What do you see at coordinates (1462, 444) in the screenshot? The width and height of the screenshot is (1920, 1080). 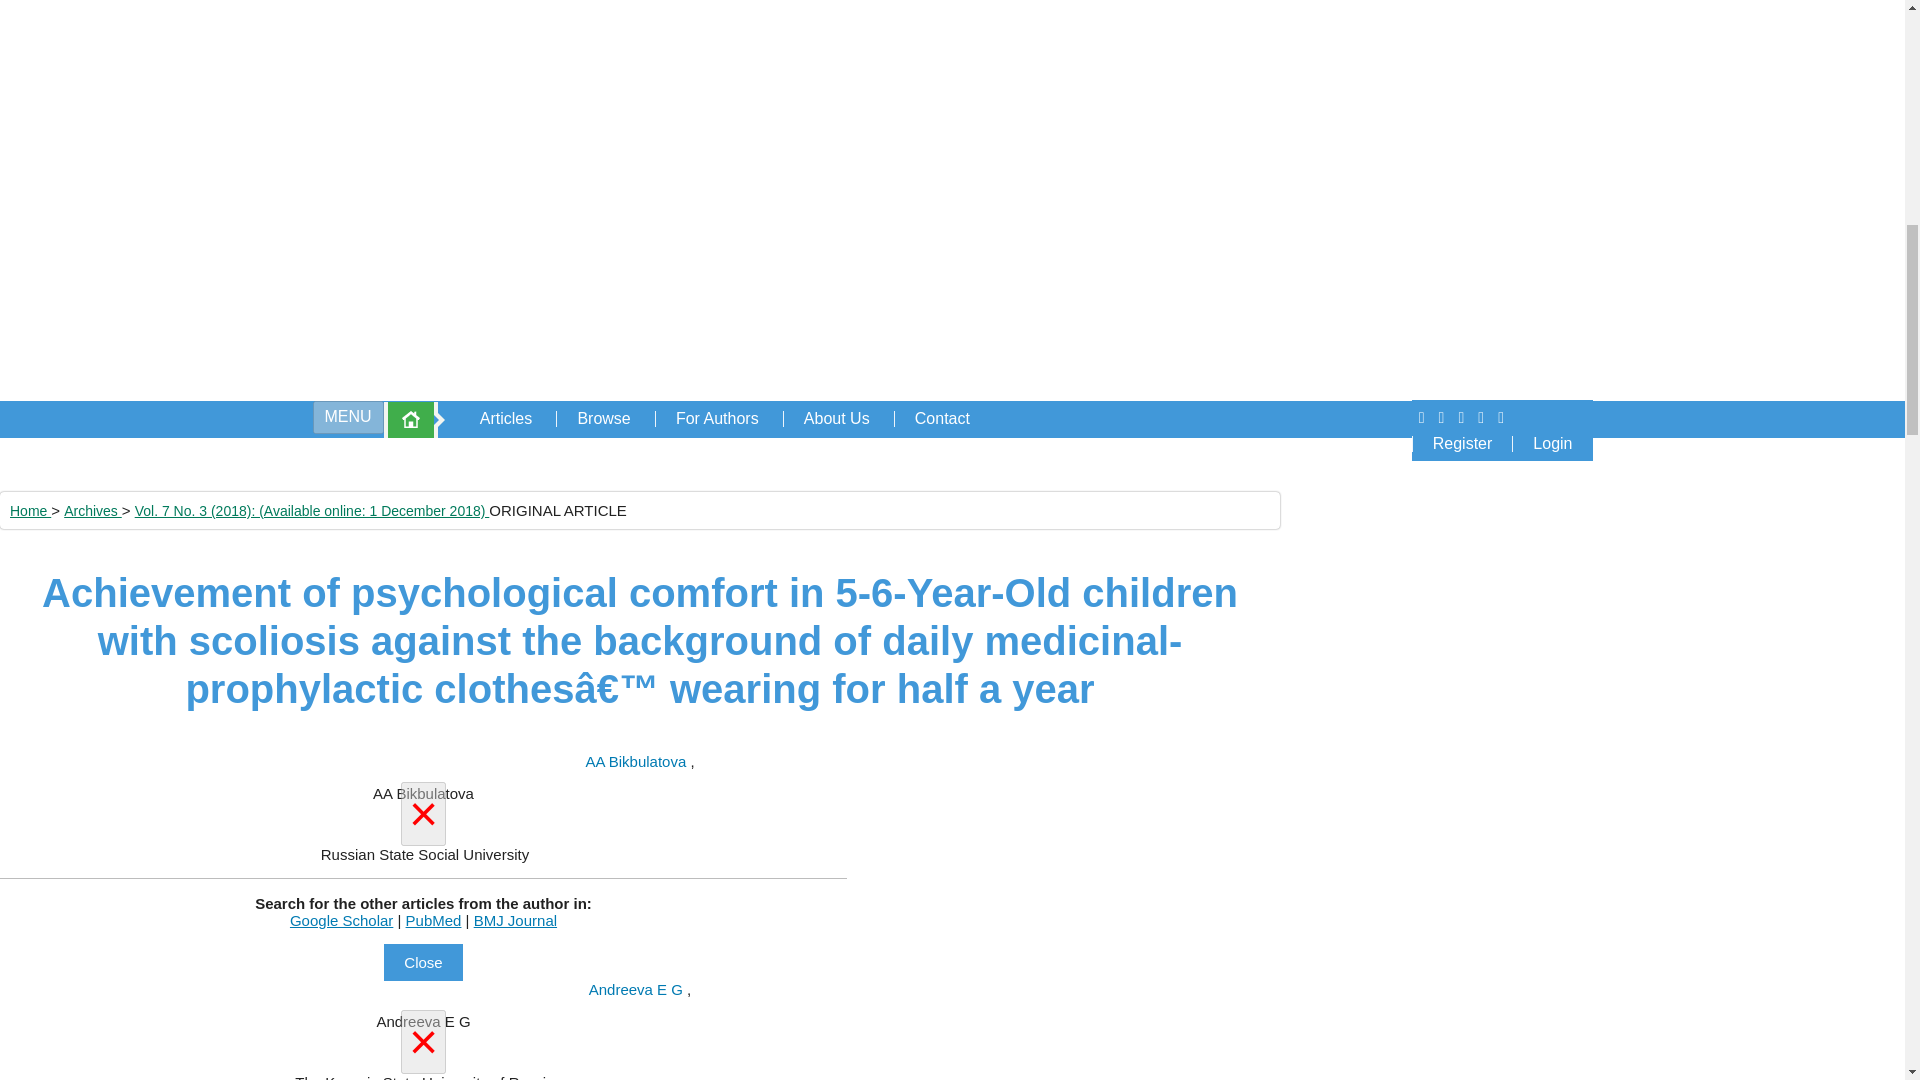 I see `Register` at bounding box center [1462, 444].